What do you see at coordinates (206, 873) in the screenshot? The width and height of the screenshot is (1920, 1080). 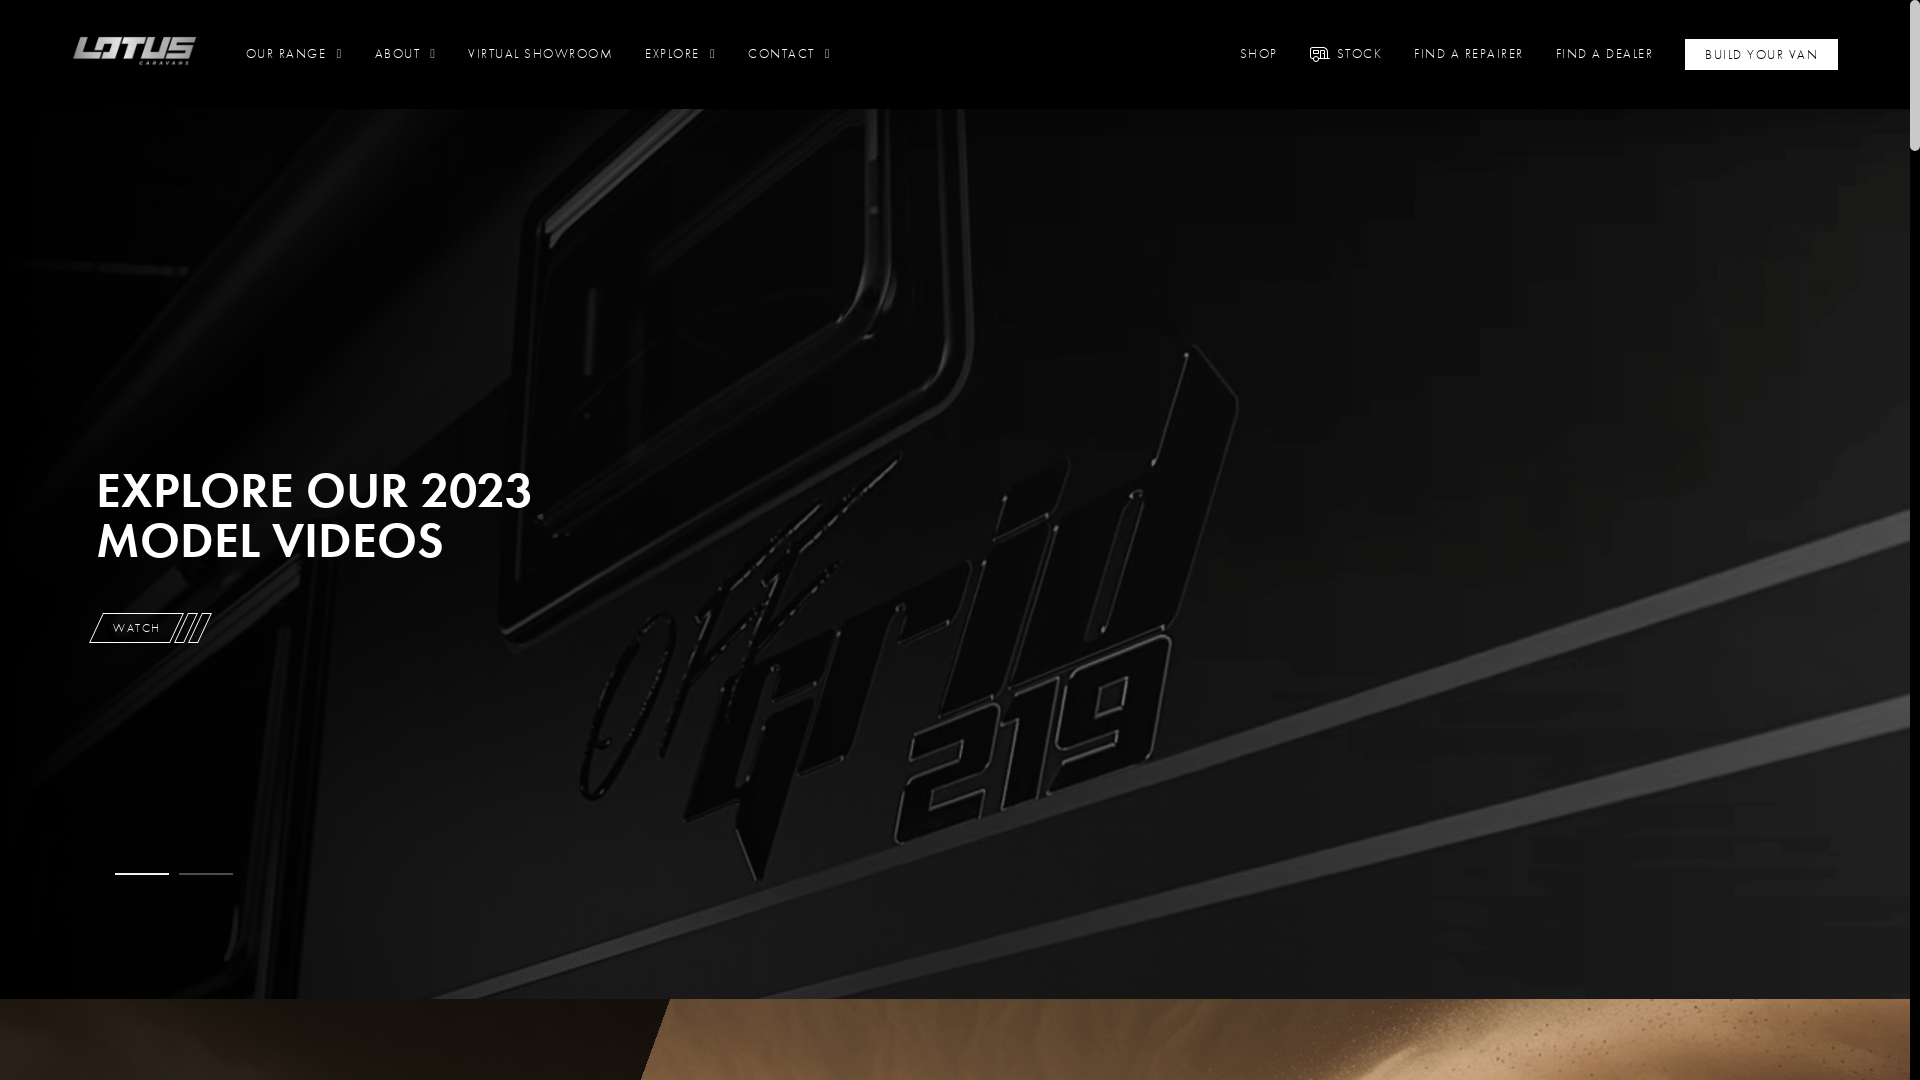 I see `2` at bounding box center [206, 873].